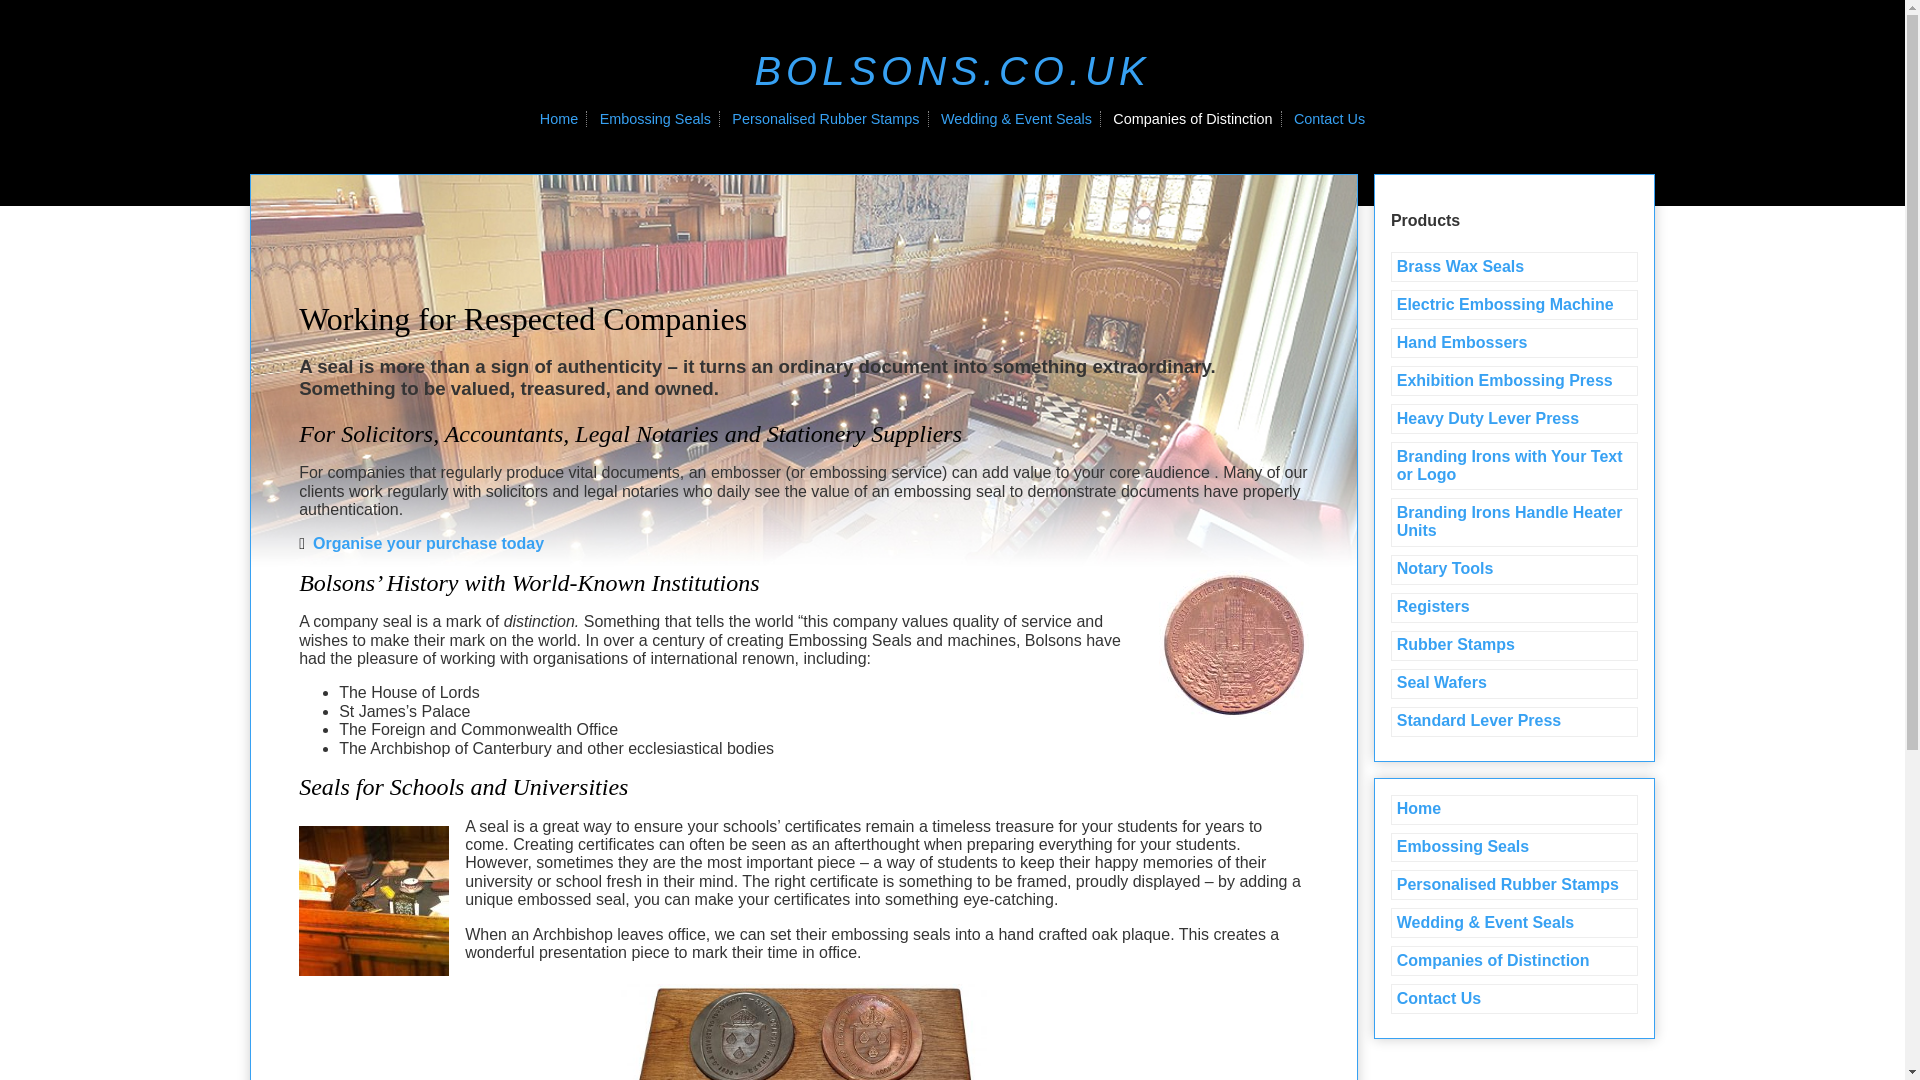 The width and height of the screenshot is (1920, 1080). Describe the element at coordinates (1514, 998) in the screenshot. I see `Contact Us` at that location.